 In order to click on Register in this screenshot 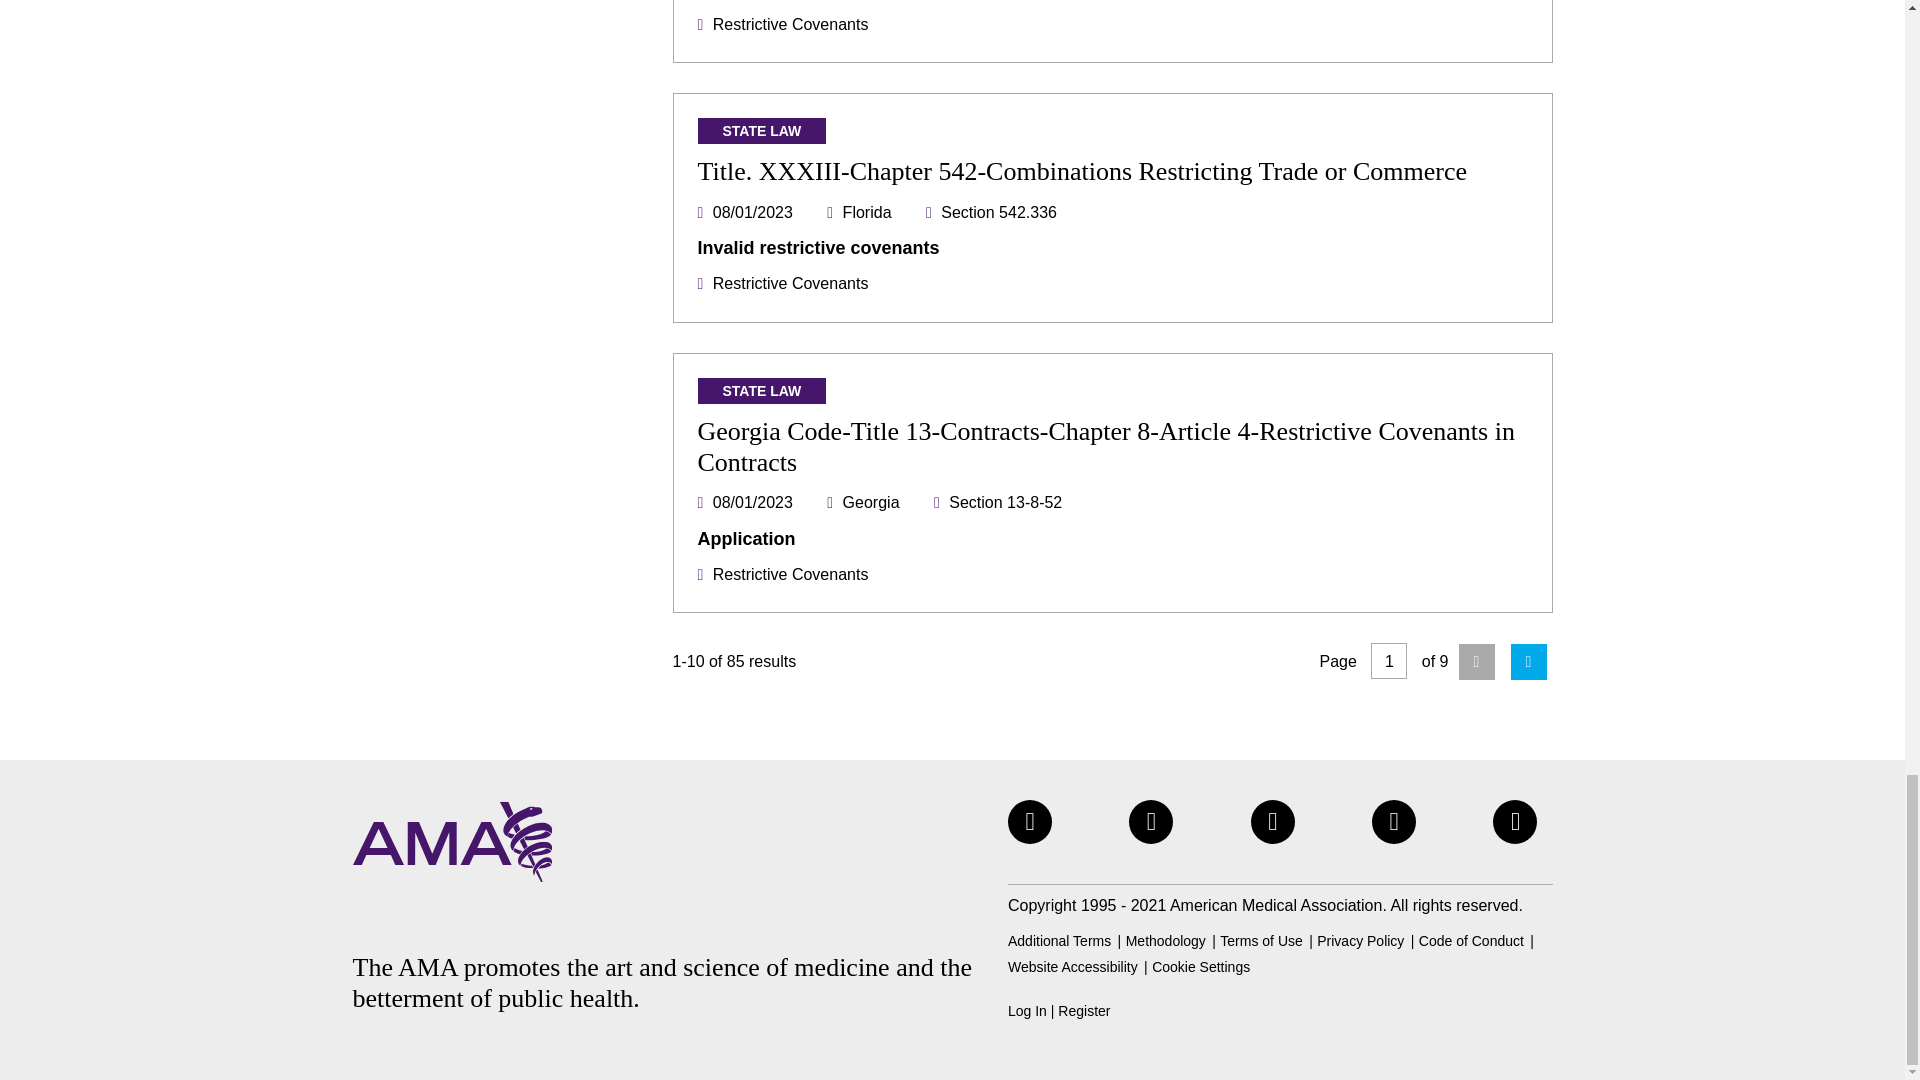, I will do `click(1083, 1011)`.